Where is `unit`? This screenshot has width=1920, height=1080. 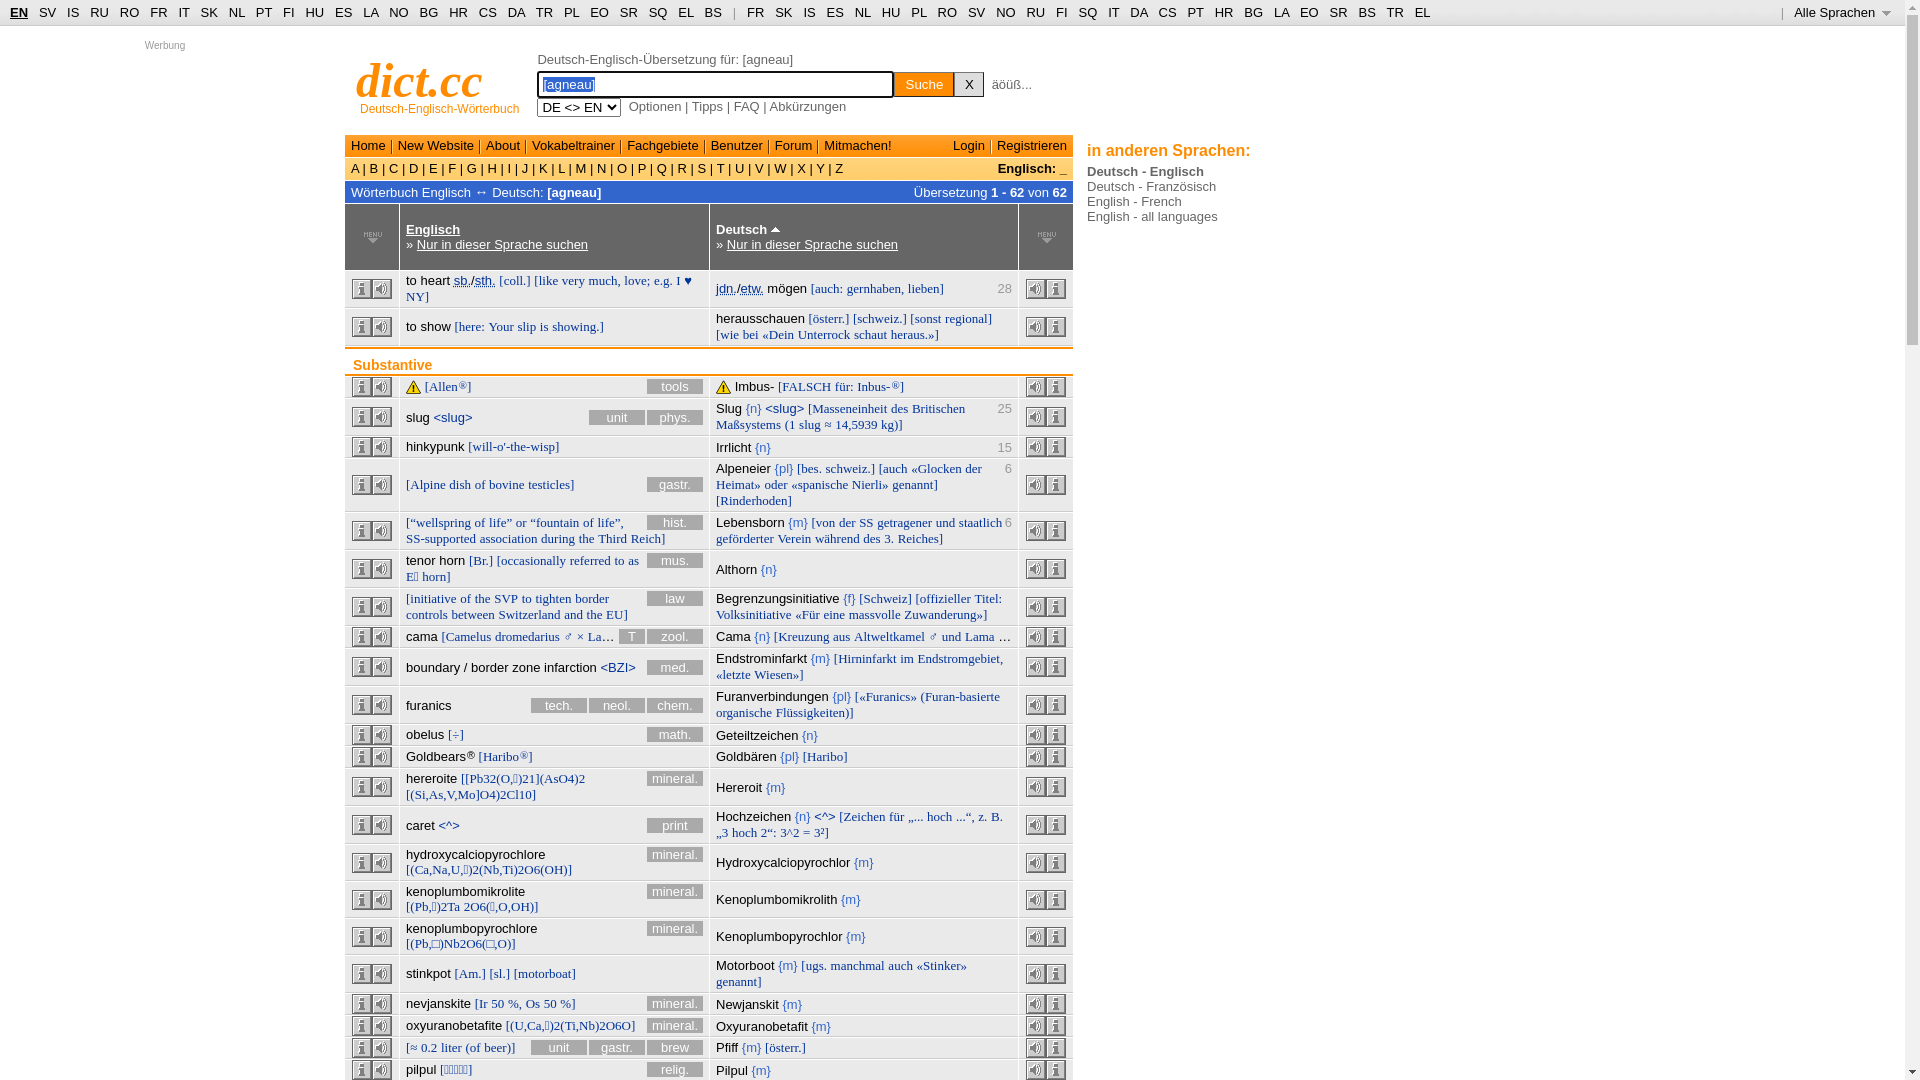 unit is located at coordinates (617, 418).